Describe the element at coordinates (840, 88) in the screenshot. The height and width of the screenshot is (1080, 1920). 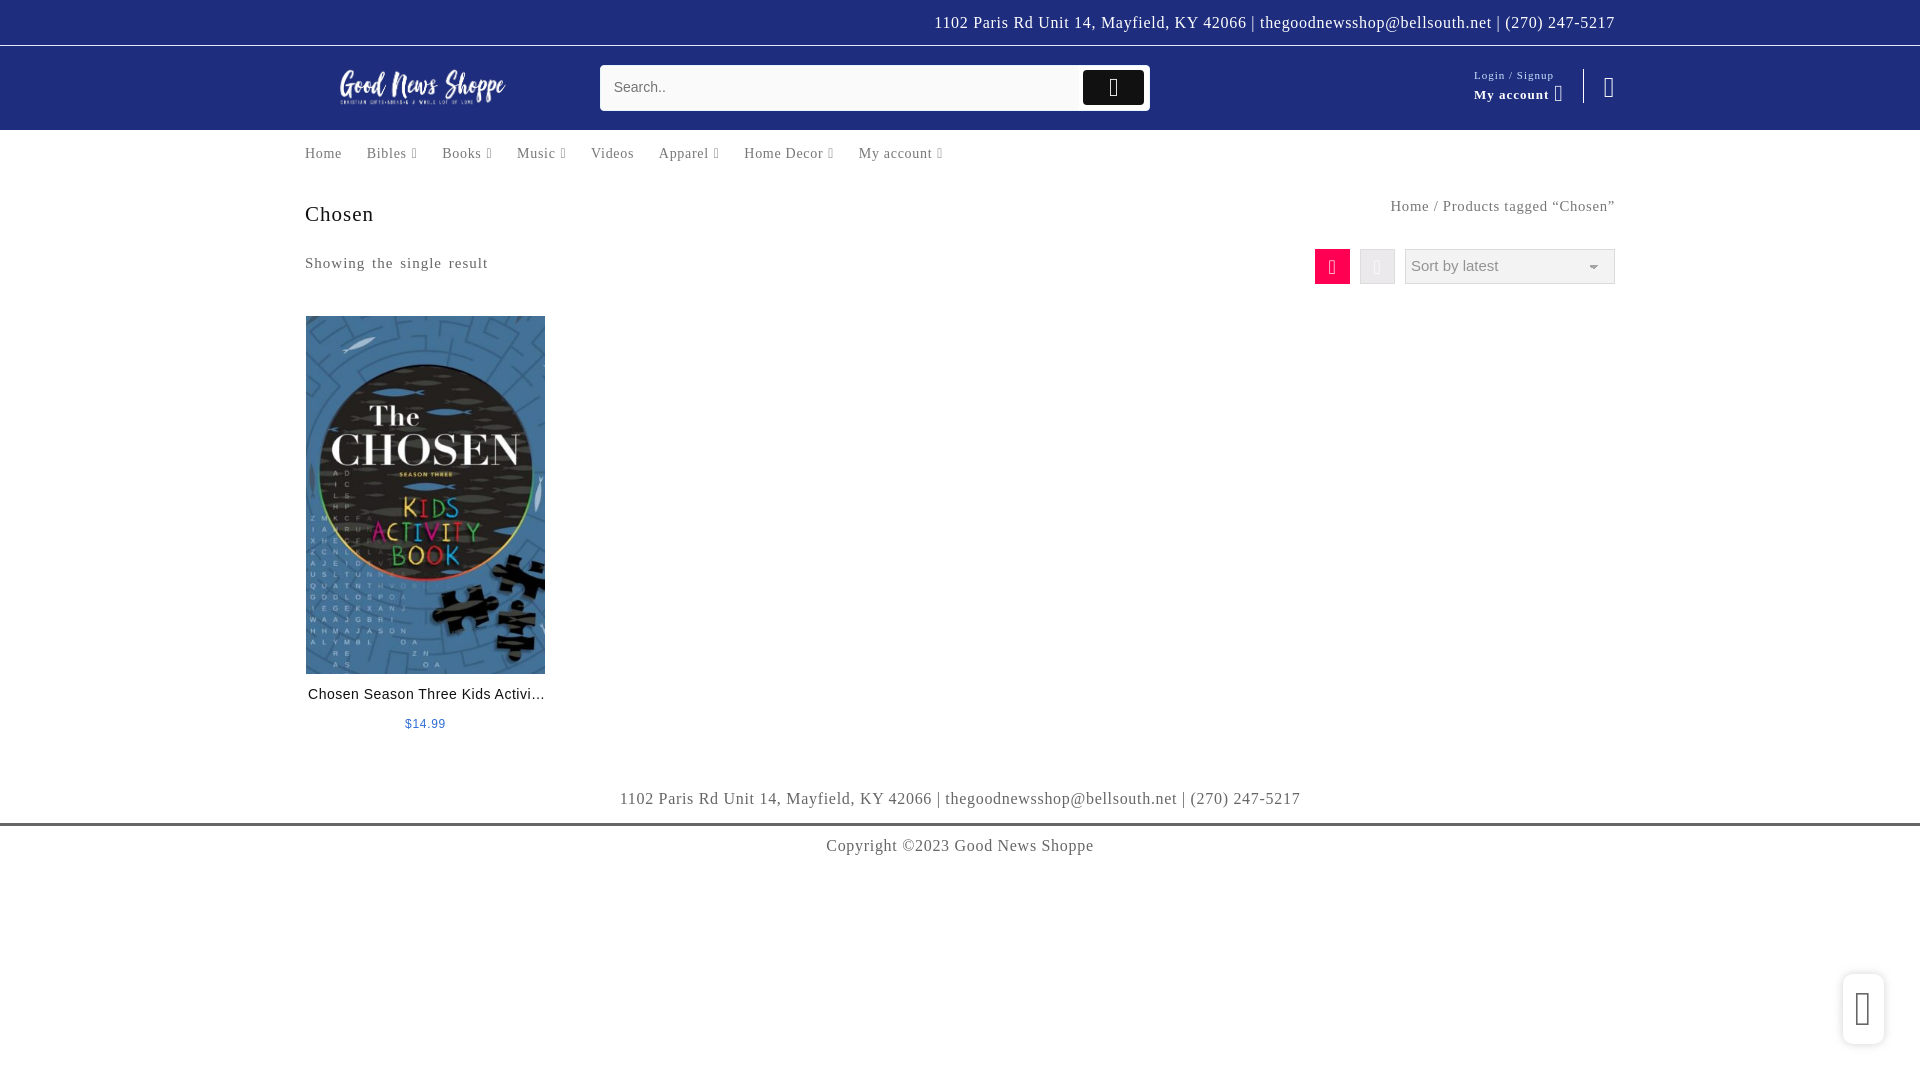
I see `Search` at that location.